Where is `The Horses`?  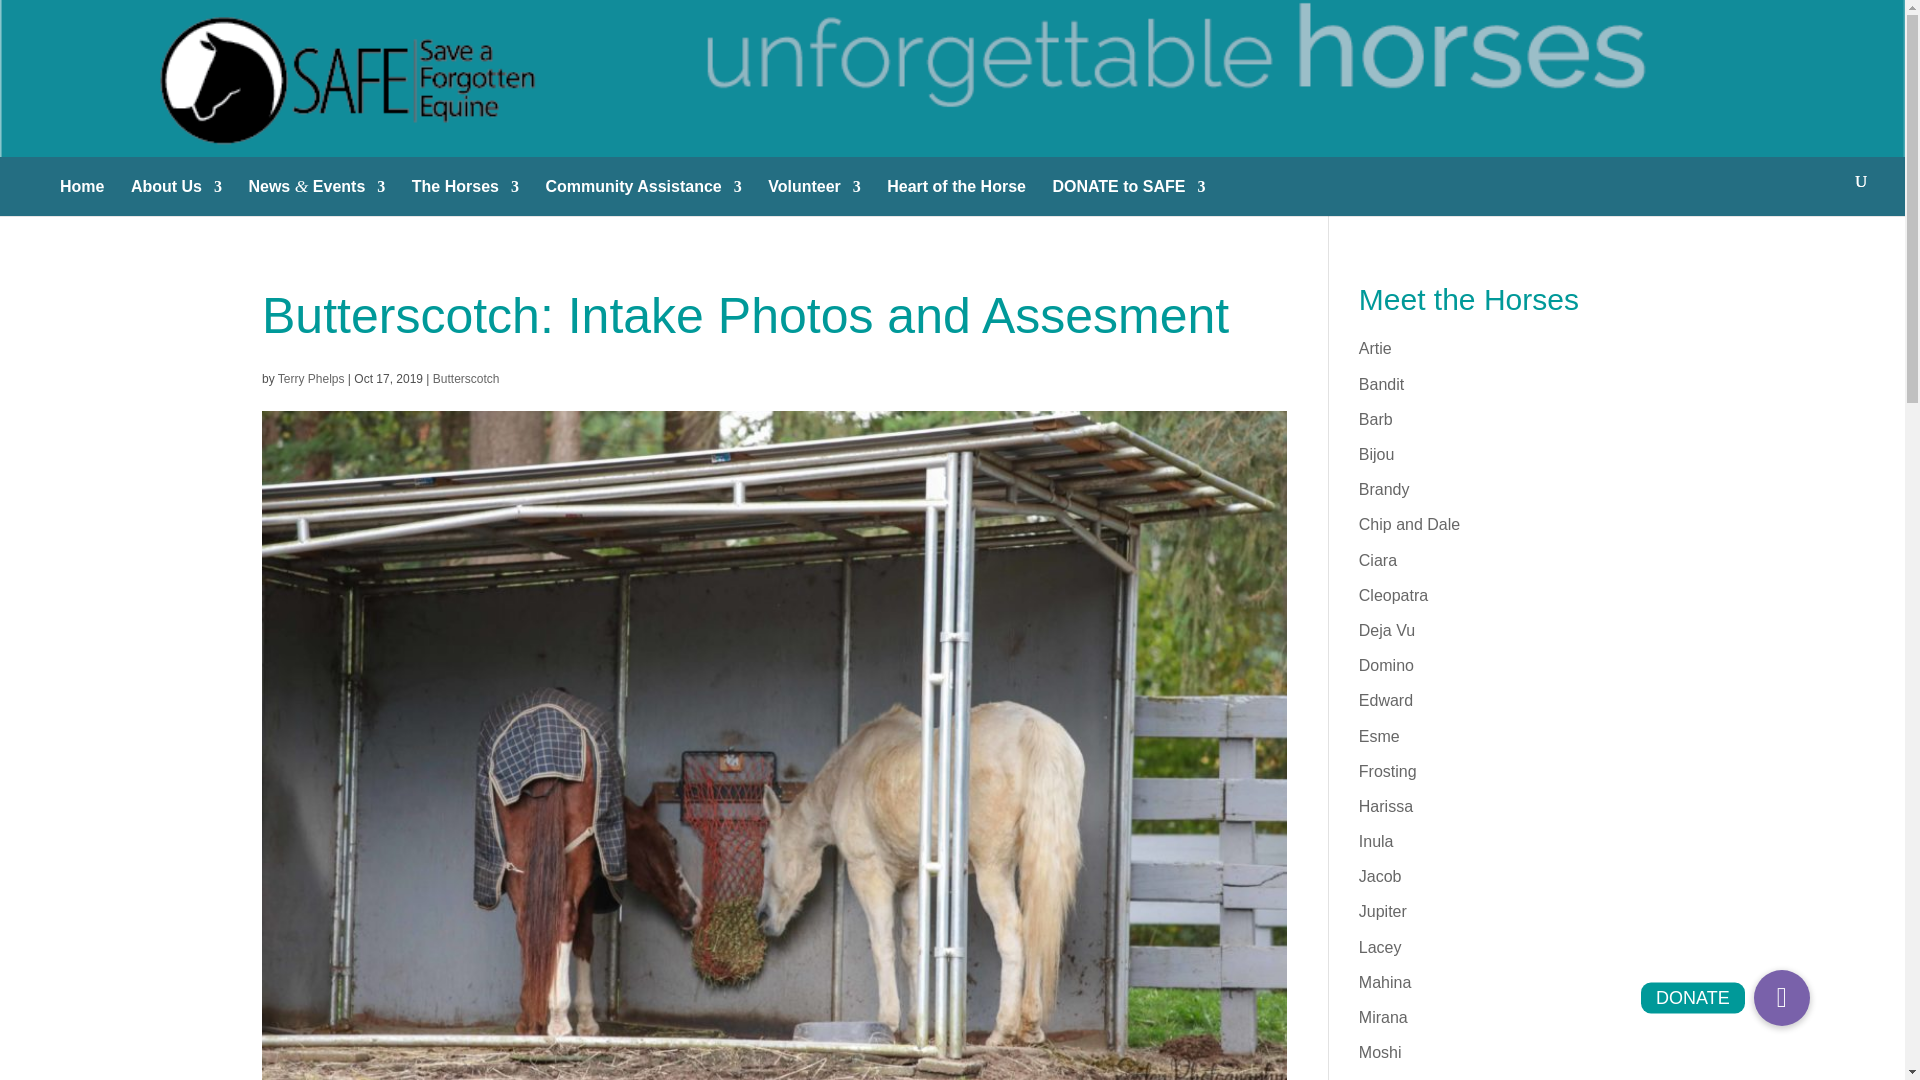 The Horses is located at coordinates (465, 194).